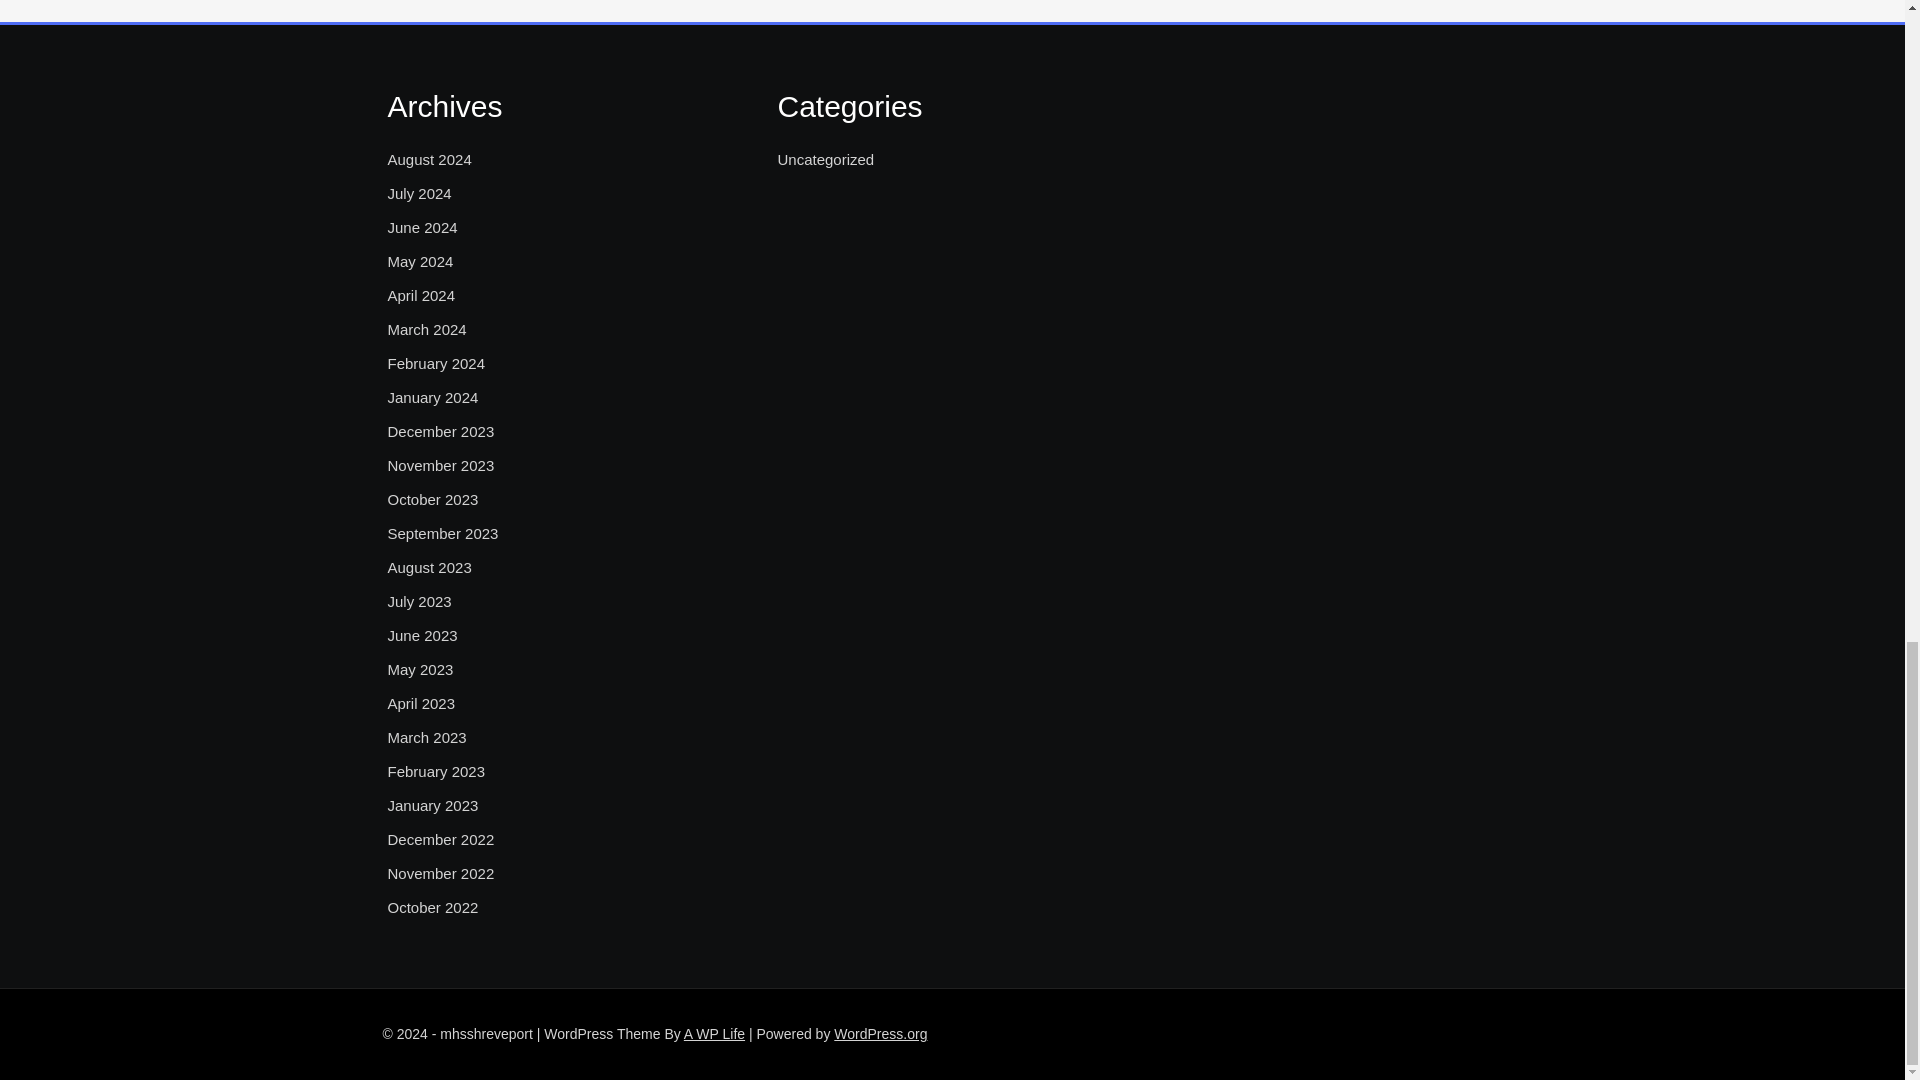 This screenshot has width=1920, height=1080. I want to click on January 2024, so click(432, 398).